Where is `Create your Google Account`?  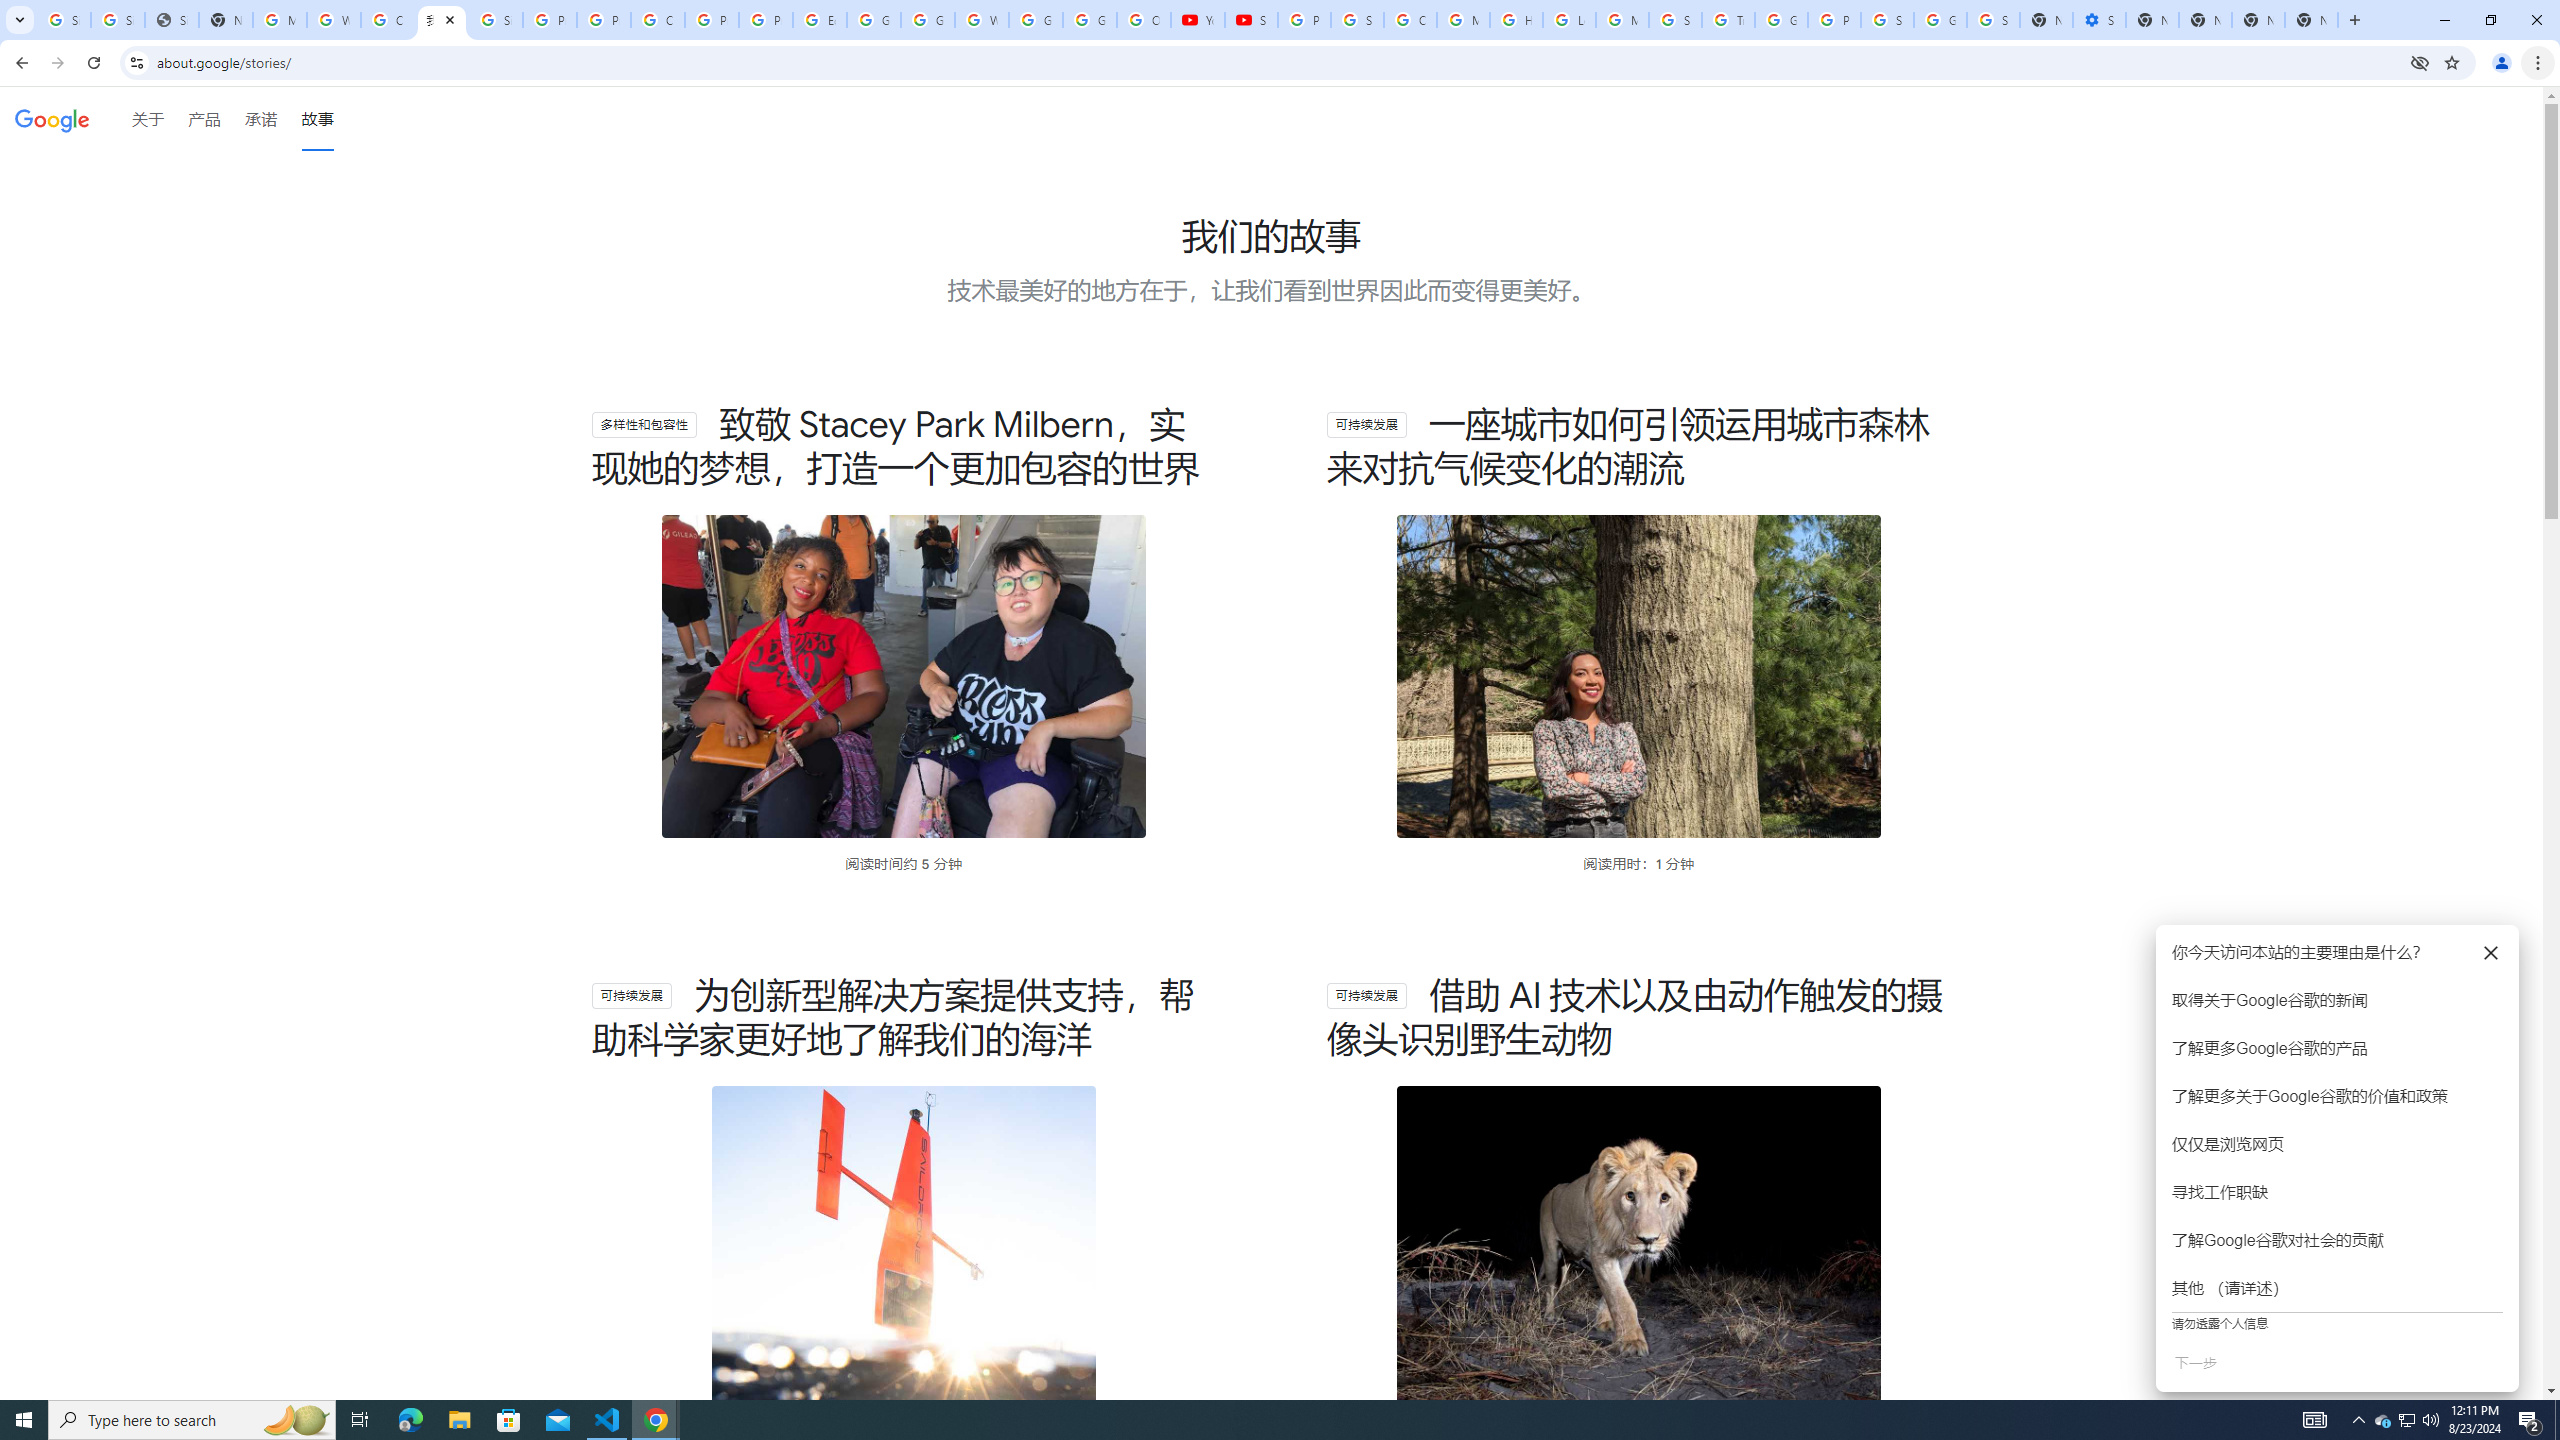 Create your Google Account is located at coordinates (388, 20).